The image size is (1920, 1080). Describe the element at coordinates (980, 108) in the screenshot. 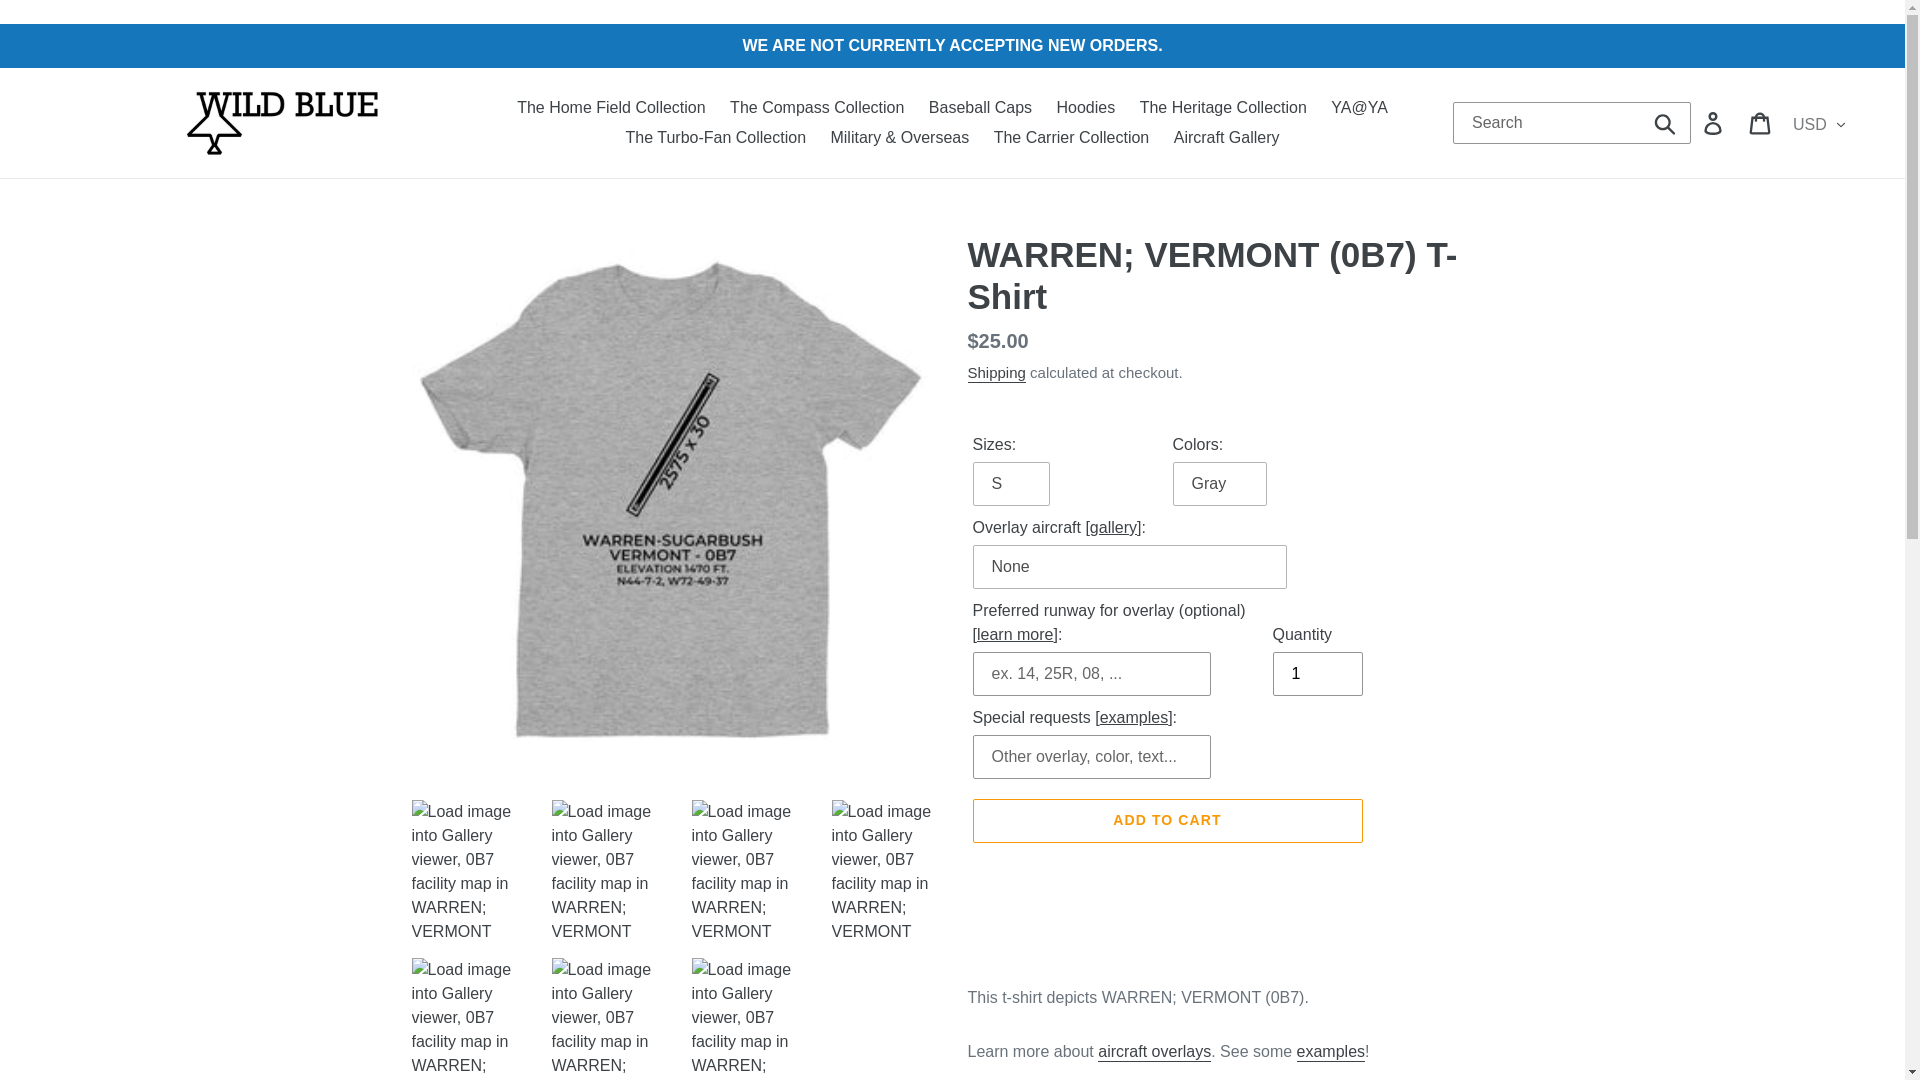

I see `Baseball Caps` at that location.